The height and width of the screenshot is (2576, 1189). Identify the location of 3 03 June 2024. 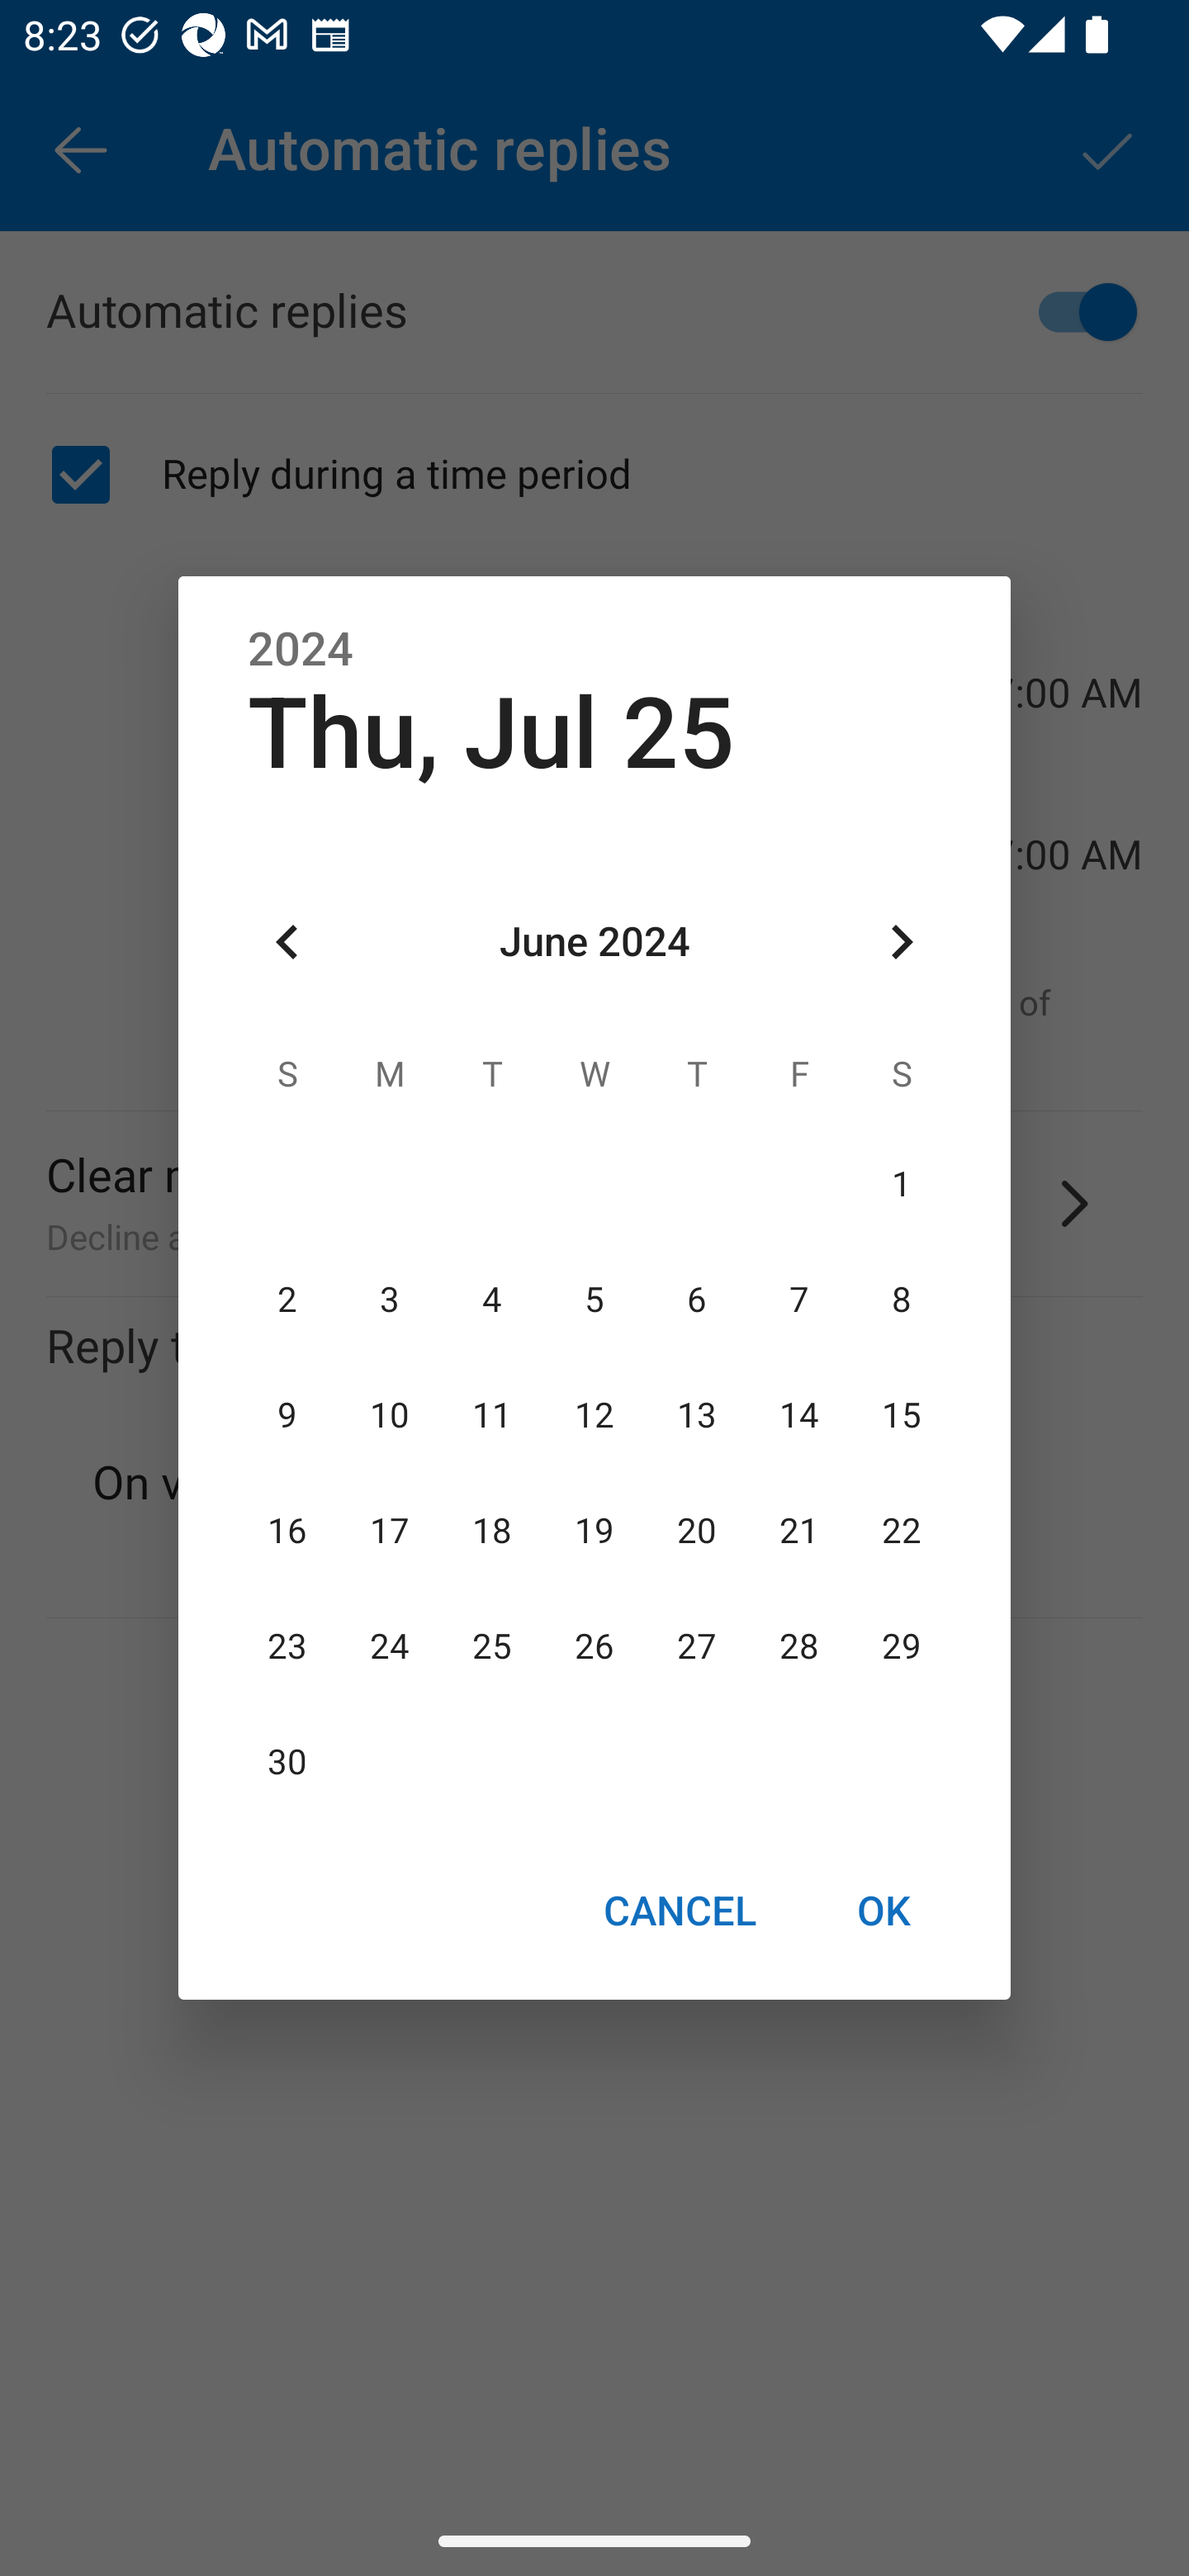
(390, 1300).